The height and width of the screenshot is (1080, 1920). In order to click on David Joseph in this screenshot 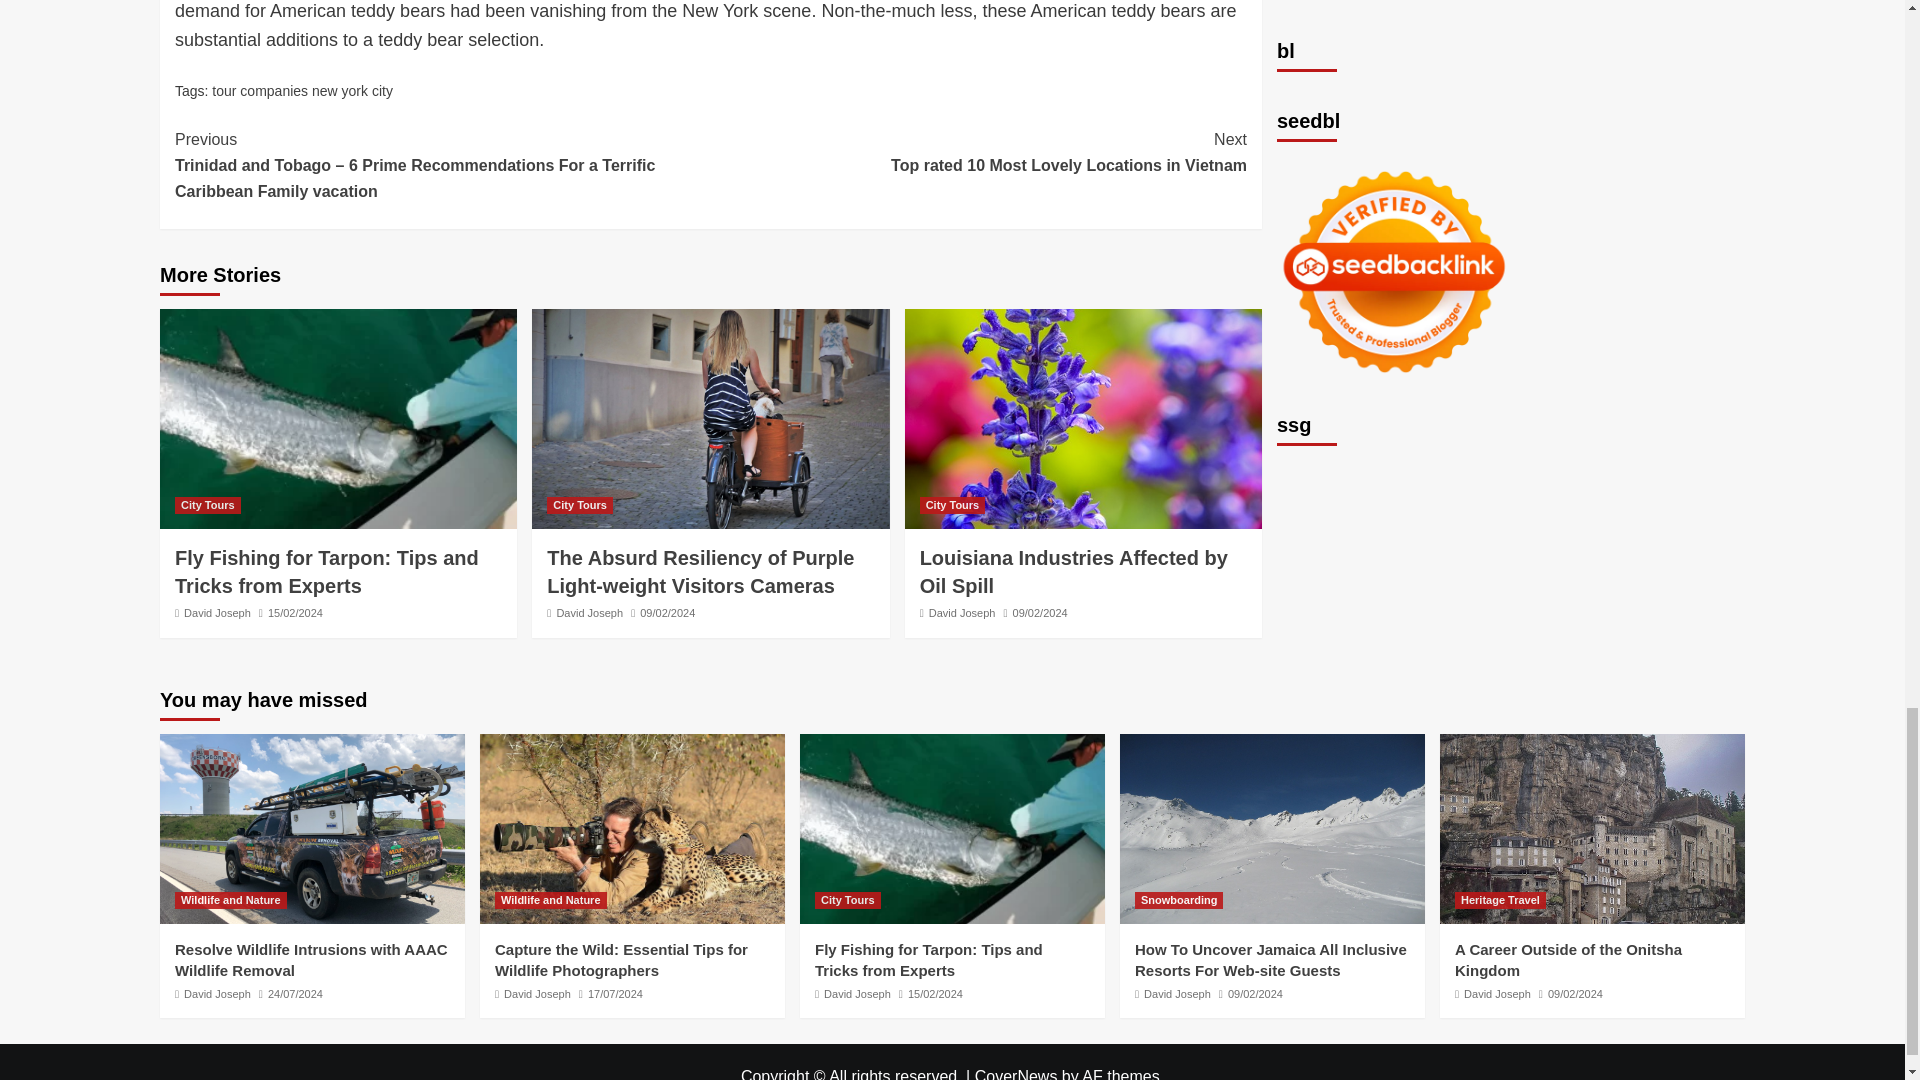, I will do `click(218, 612)`.